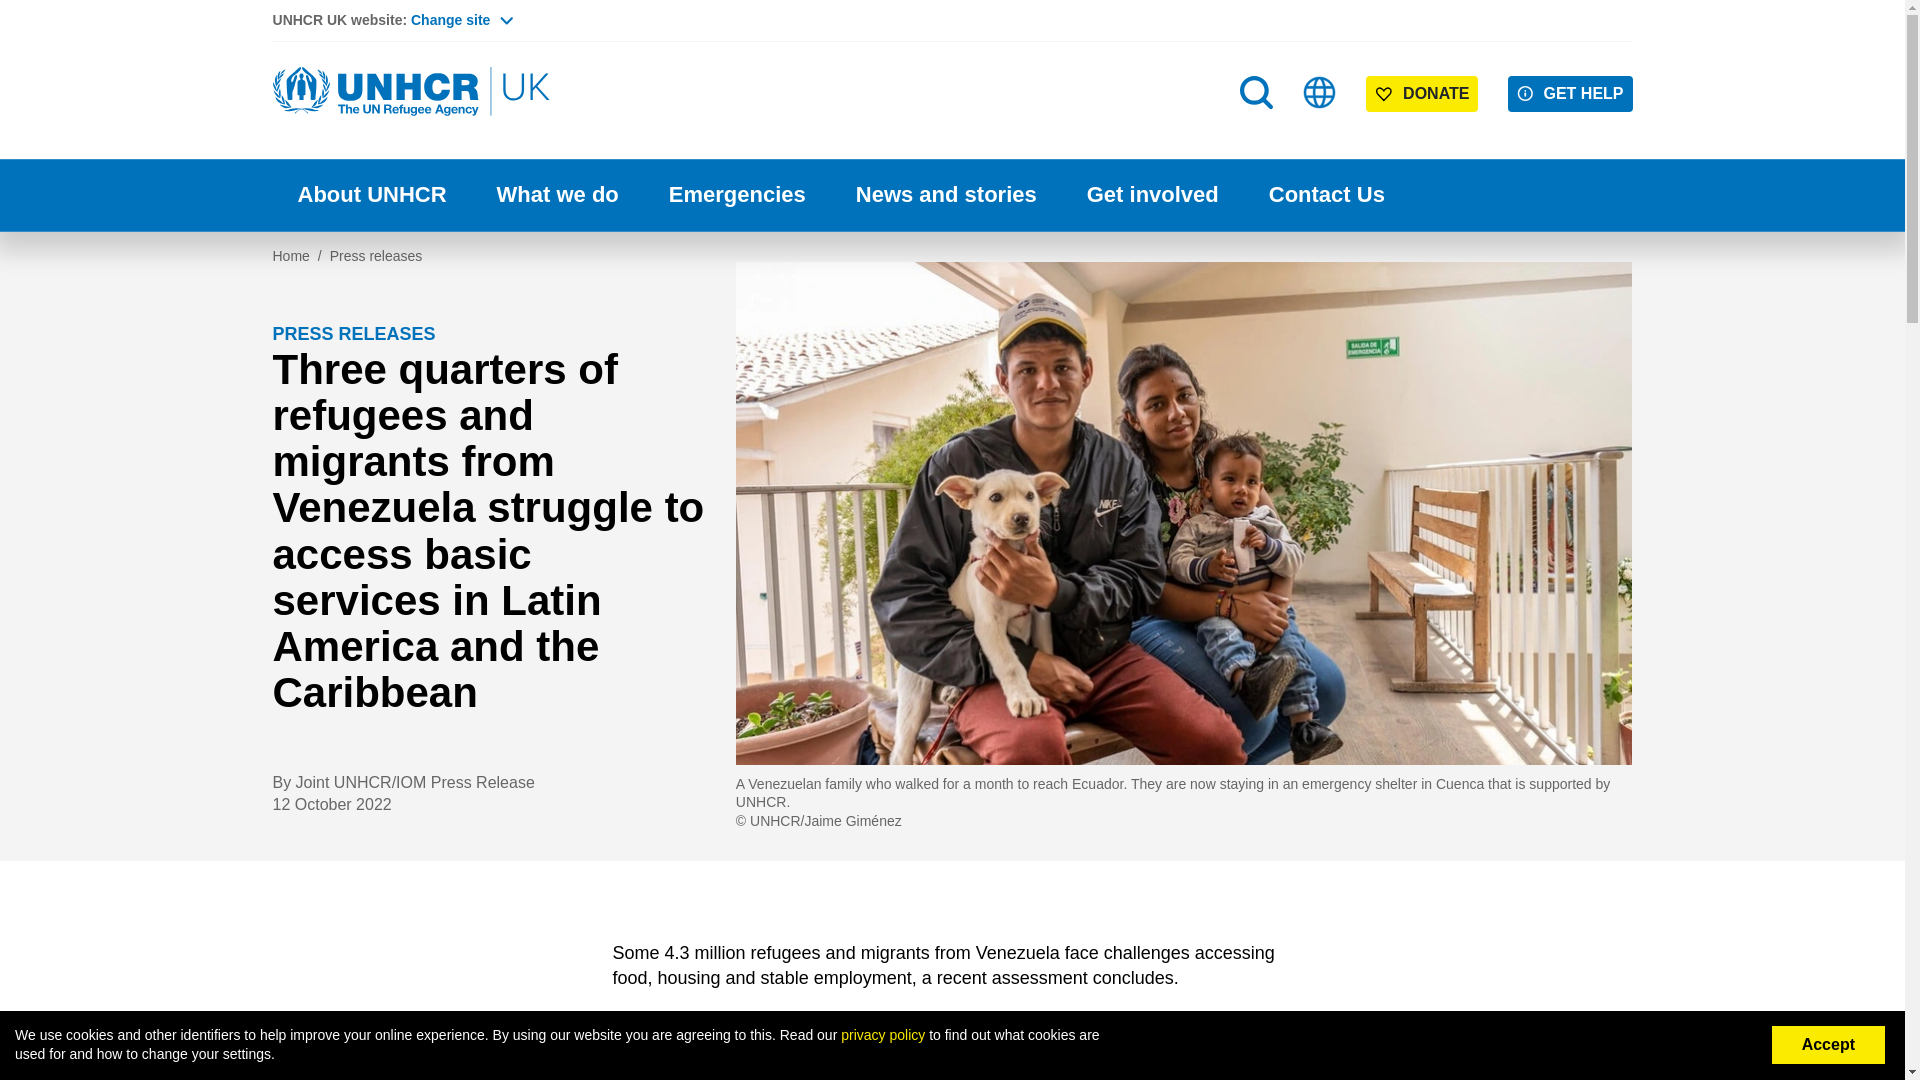 The image size is (1920, 1080). Describe the element at coordinates (371, 195) in the screenshot. I see `About UNHCR` at that location.